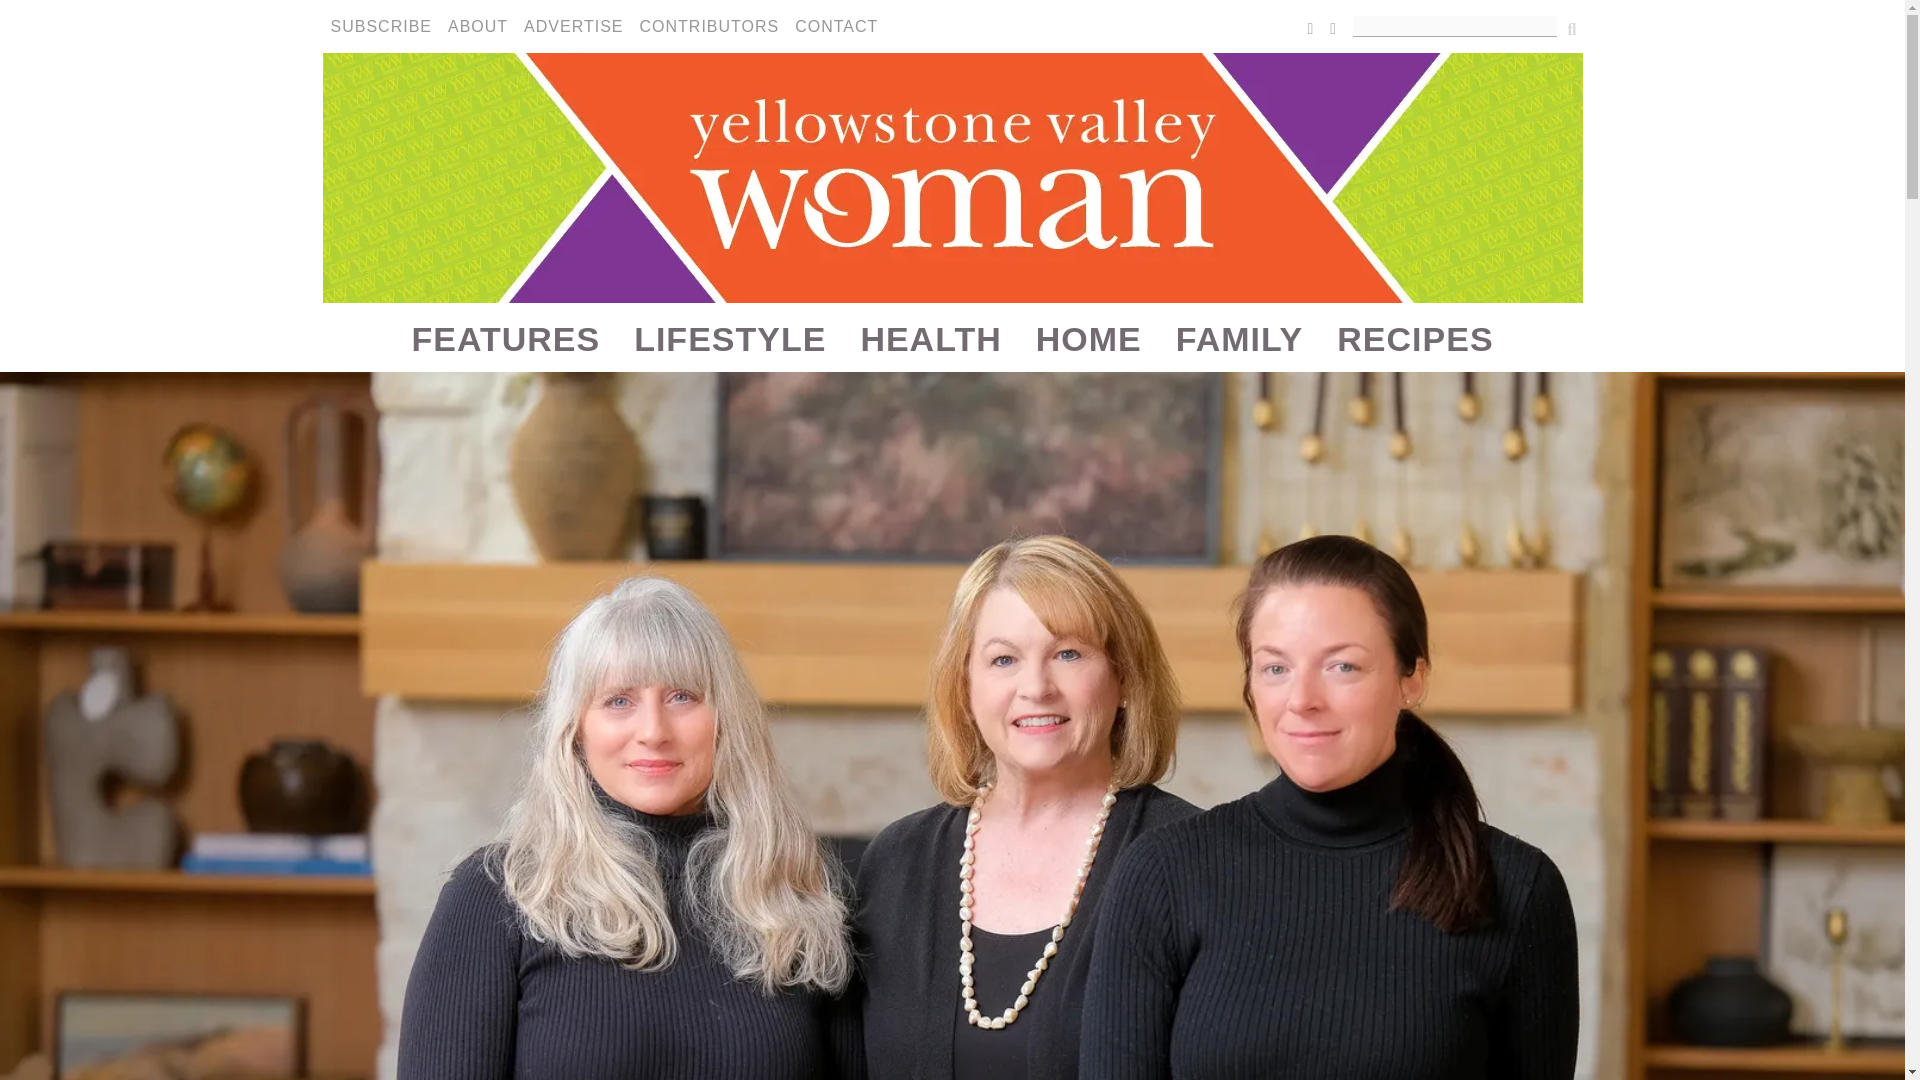 The width and height of the screenshot is (1920, 1080). Describe the element at coordinates (478, 26) in the screenshot. I see `ABOUT` at that location.